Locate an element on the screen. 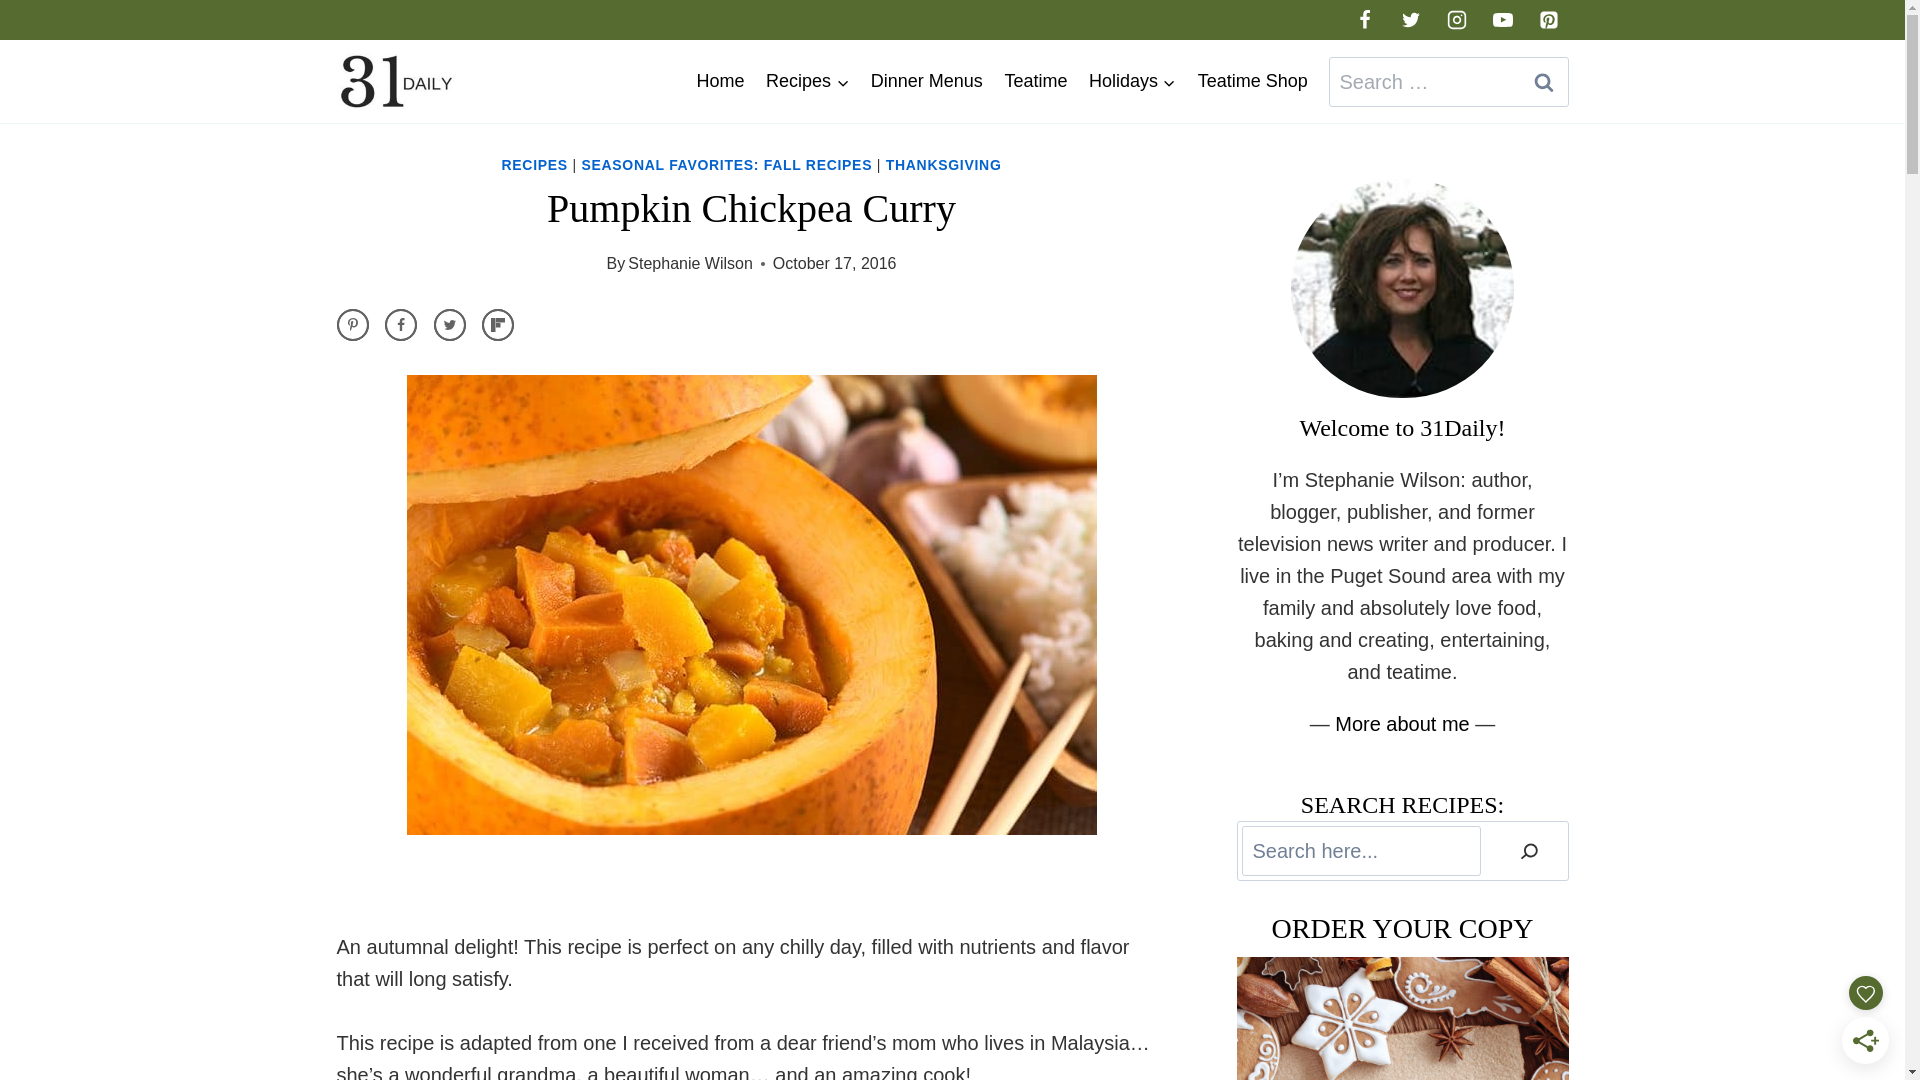 This screenshot has width=1920, height=1080. RECIPES is located at coordinates (535, 165).